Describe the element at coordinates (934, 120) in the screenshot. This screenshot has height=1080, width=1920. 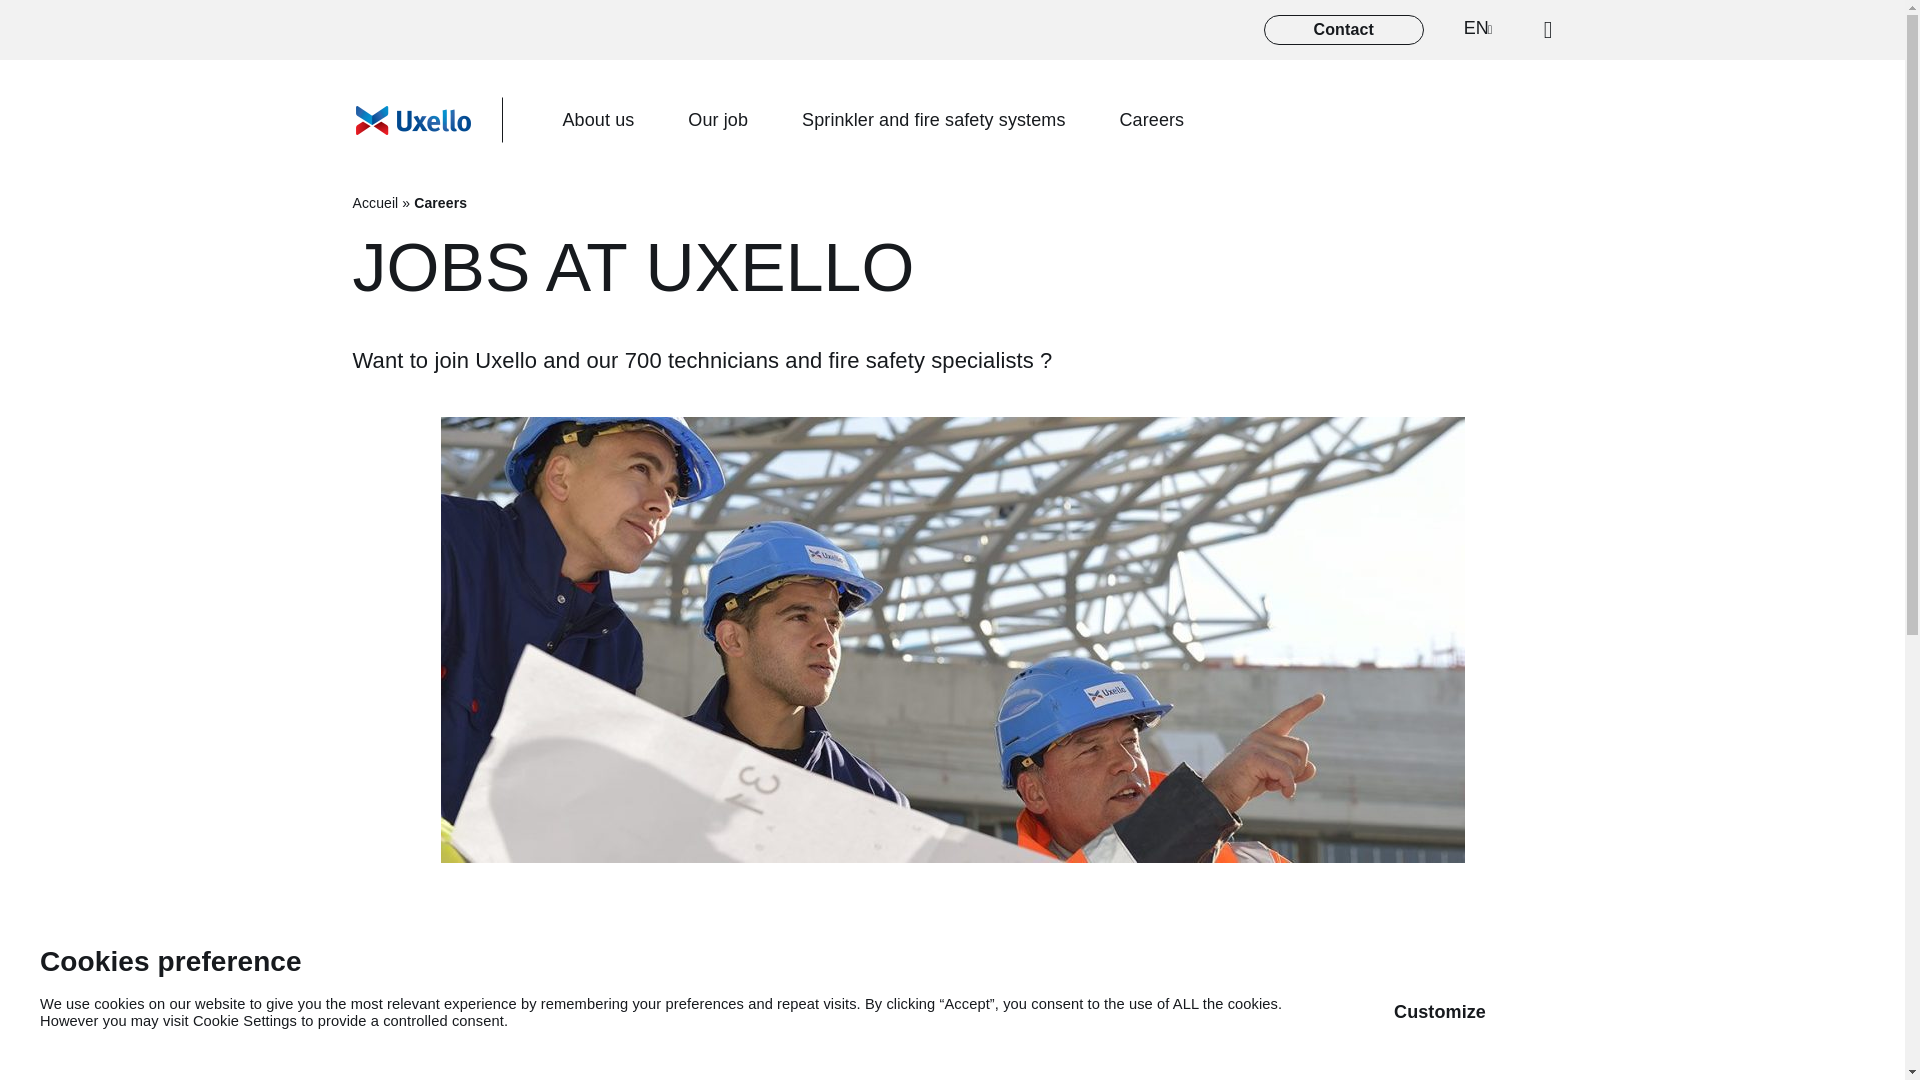
I see `Sprinkler and fire safety systems` at that location.